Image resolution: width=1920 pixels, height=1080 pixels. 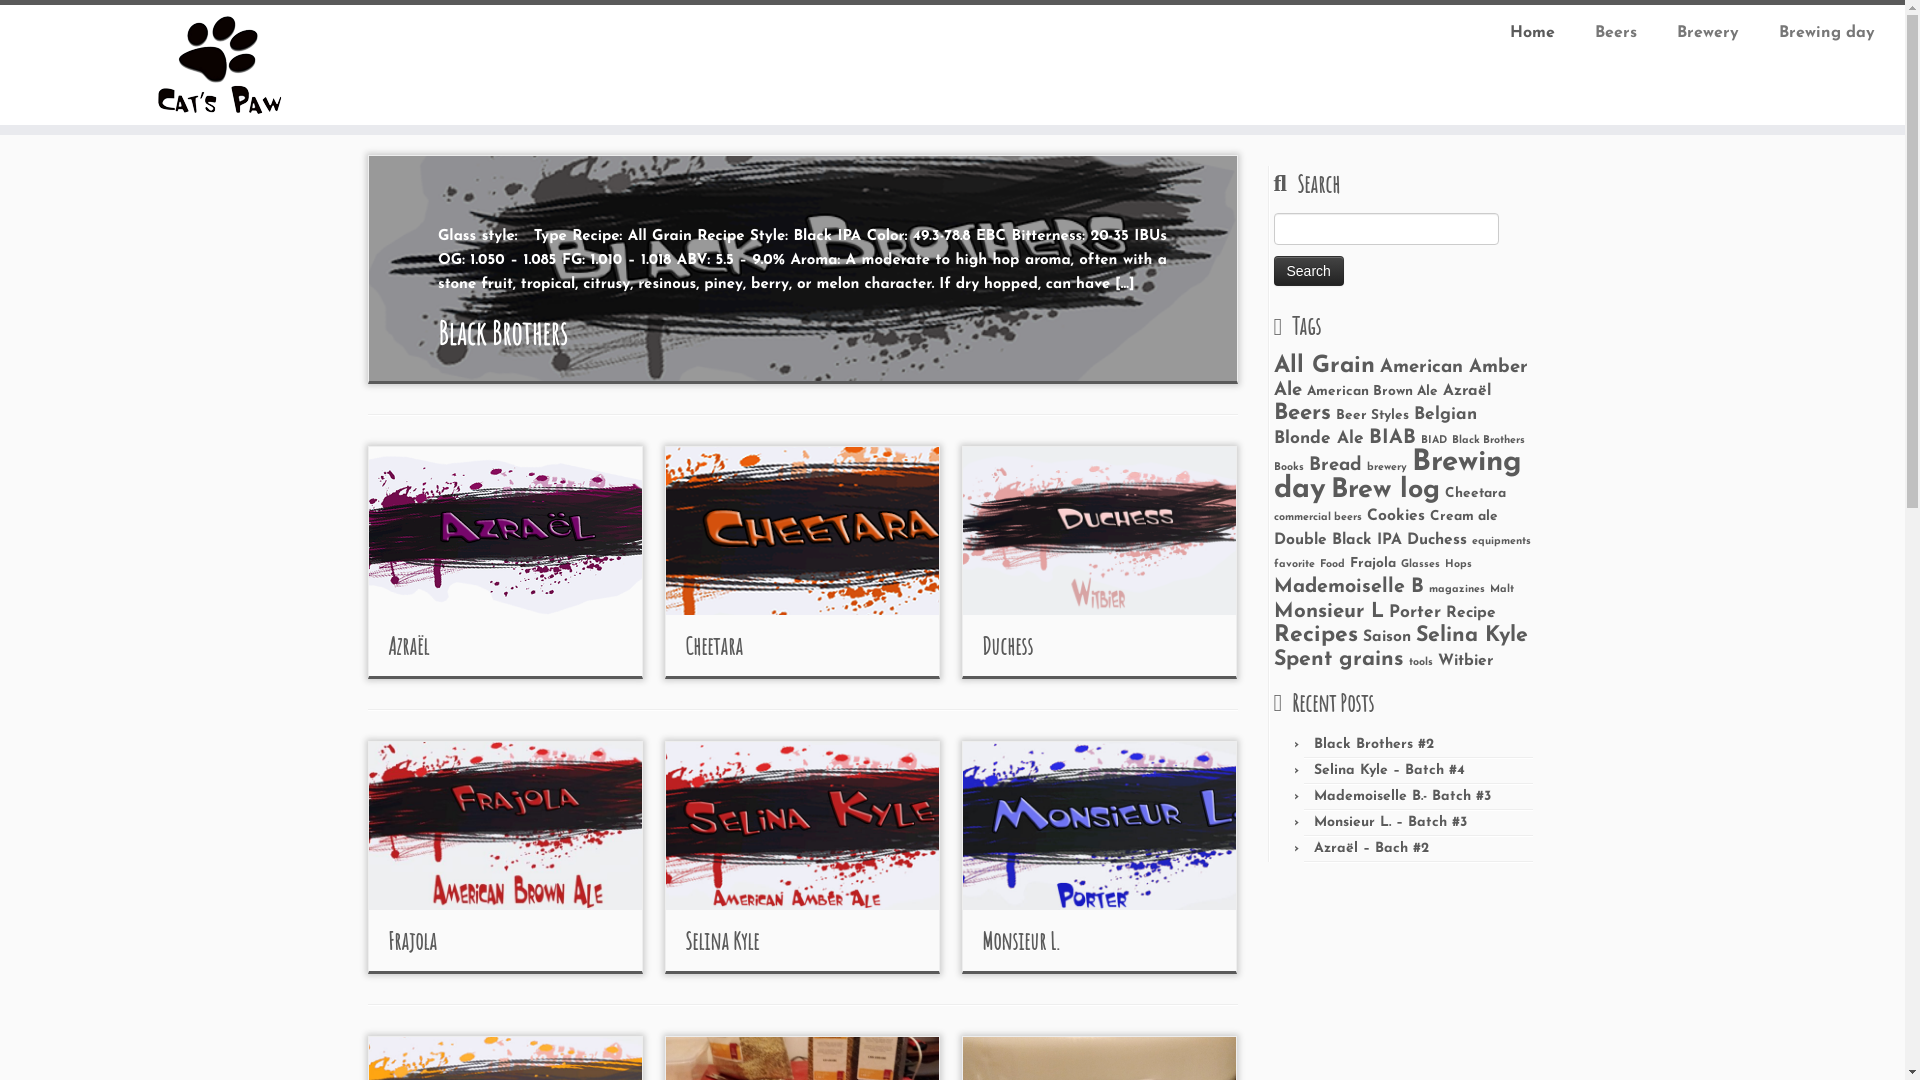 What do you see at coordinates (1386, 637) in the screenshot?
I see `Saison` at bounding box center [1386, 637].